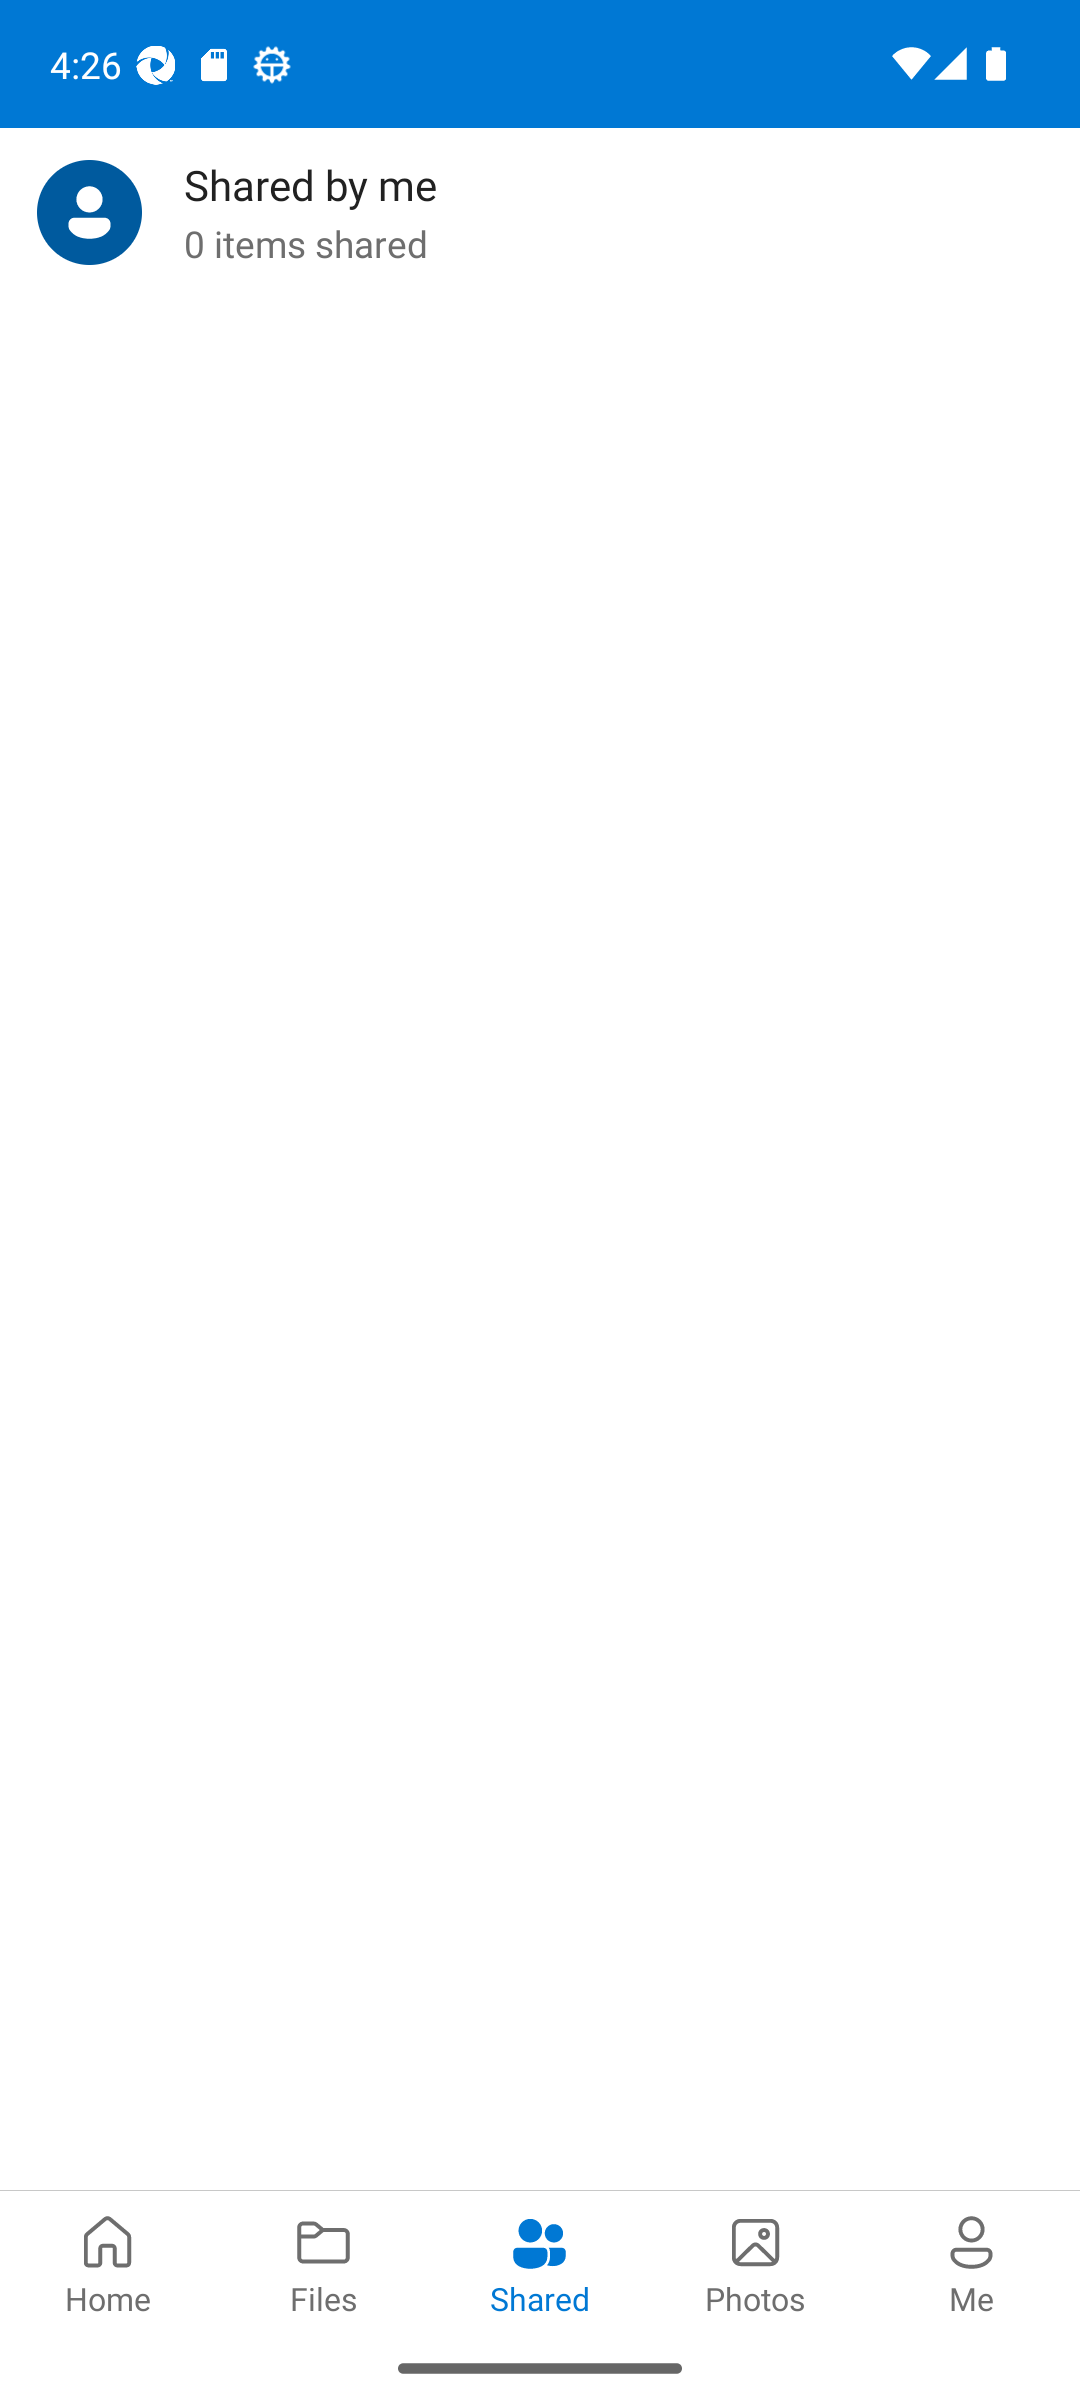 The image size is (1080, 2400). What do you see at coordinates (108, 2262) in the screenshot?
I see `Home pivot Home` at bounding box center [108, 2262].